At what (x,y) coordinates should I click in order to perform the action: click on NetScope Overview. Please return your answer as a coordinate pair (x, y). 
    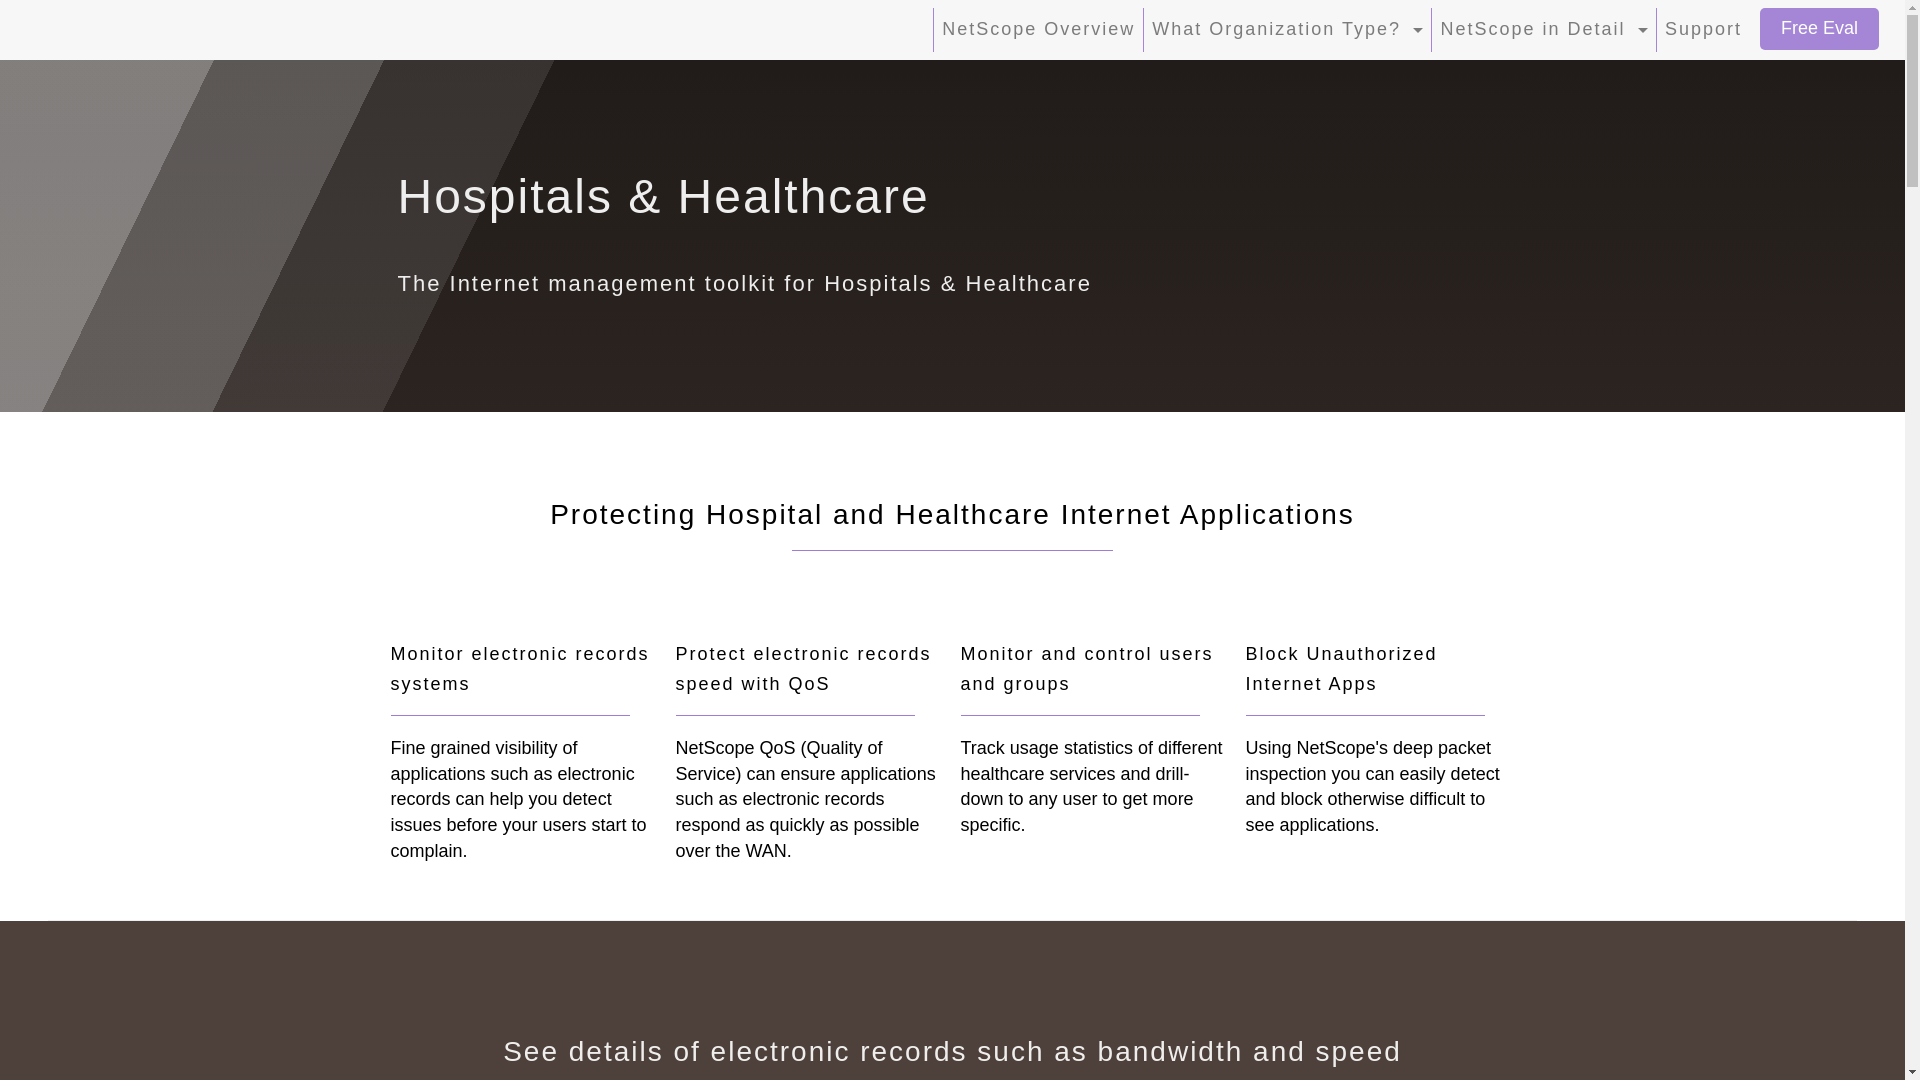
    Looking at the image, I should click on (1038, 29).